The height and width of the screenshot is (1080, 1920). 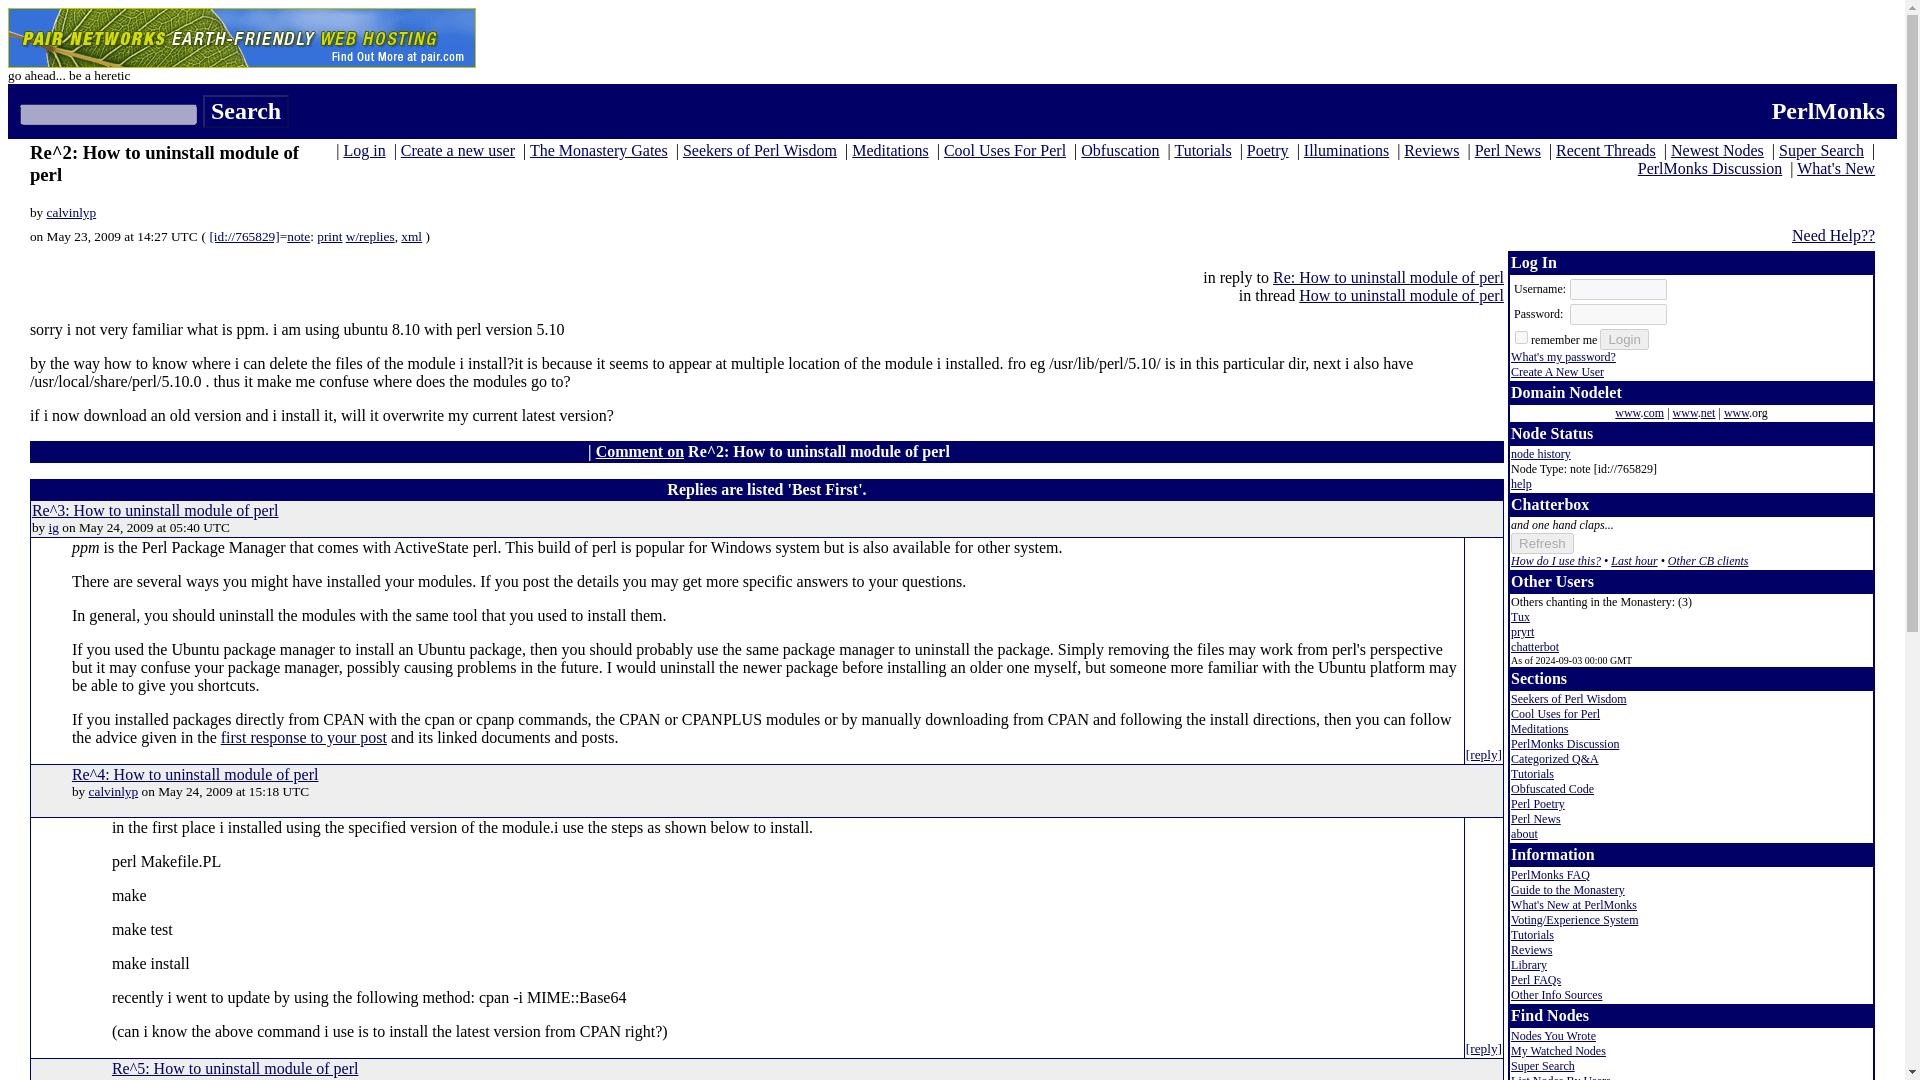 What do you see at coordinates (1624, 339) in the screenshot?
I see `Login` at bounding box center [1624, 339].